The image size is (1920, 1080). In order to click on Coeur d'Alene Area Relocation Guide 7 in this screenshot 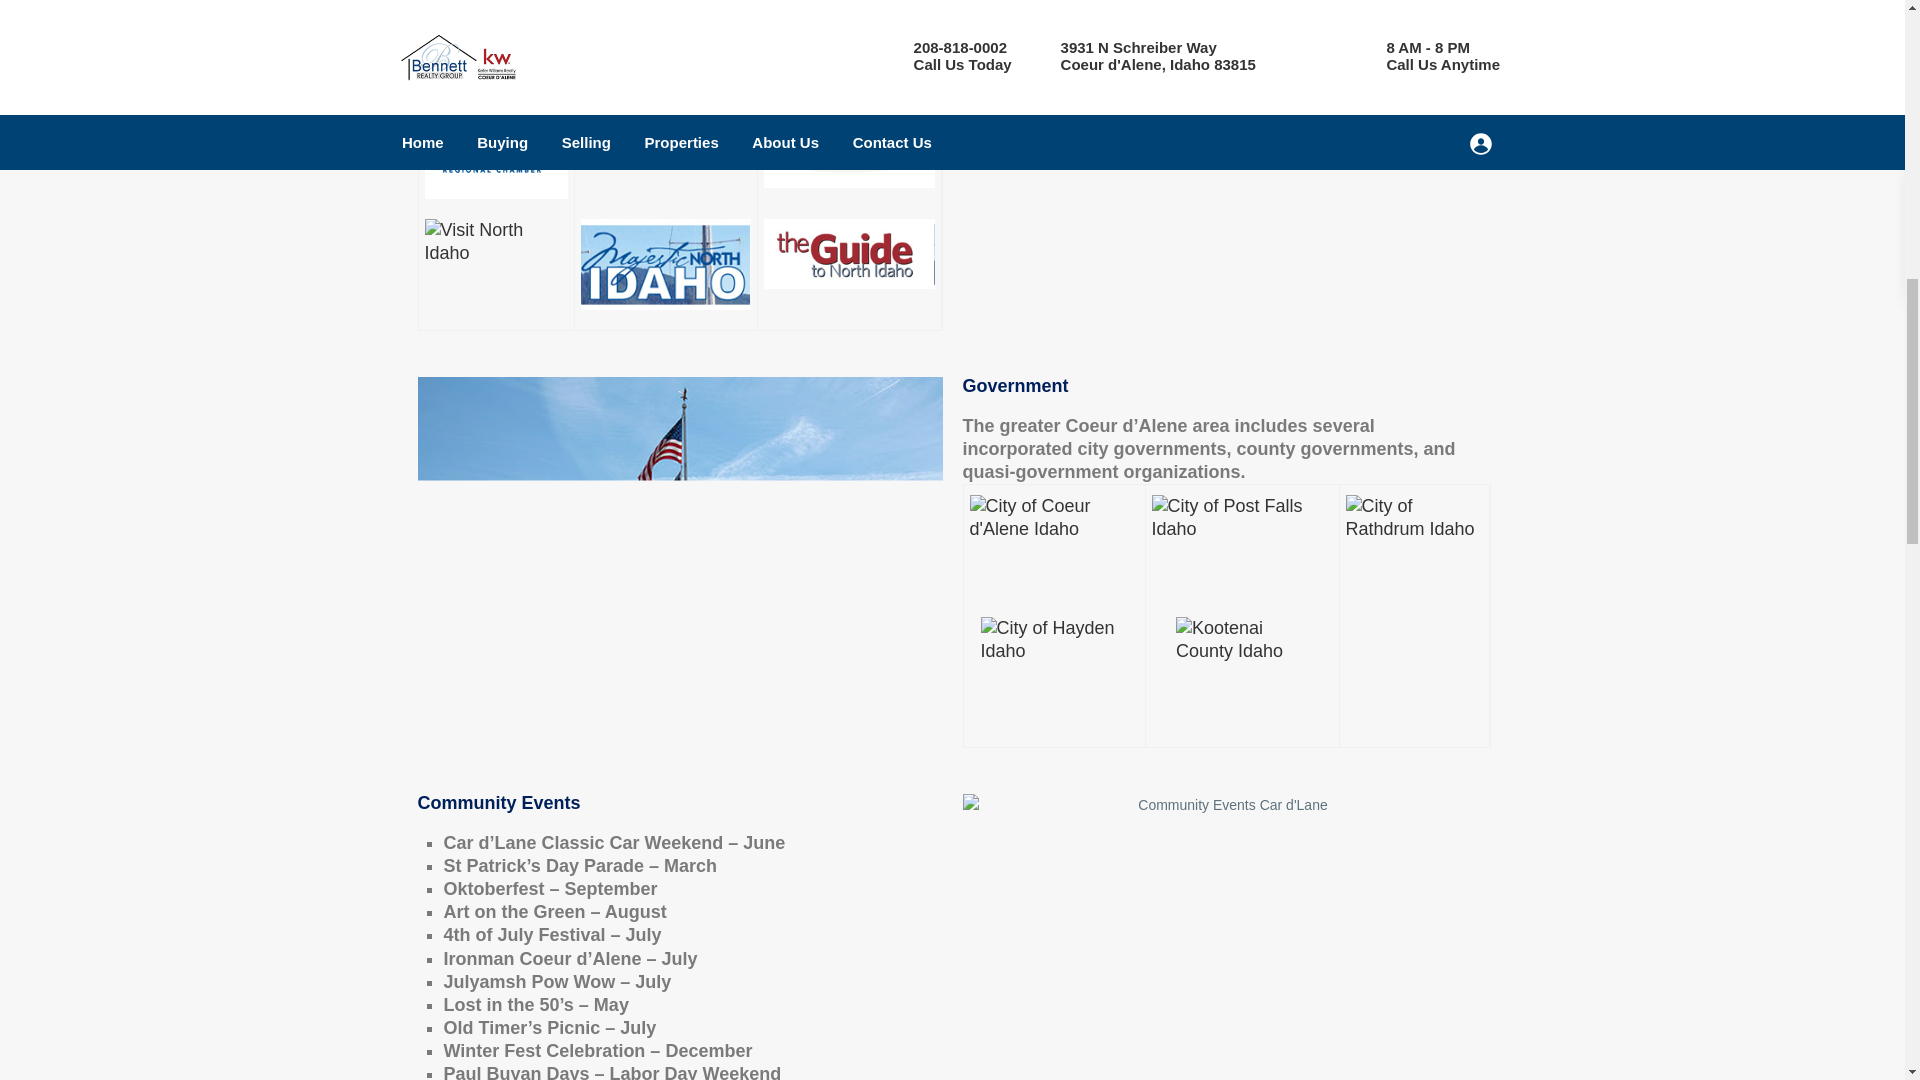, I will do `click(850, 254)`.